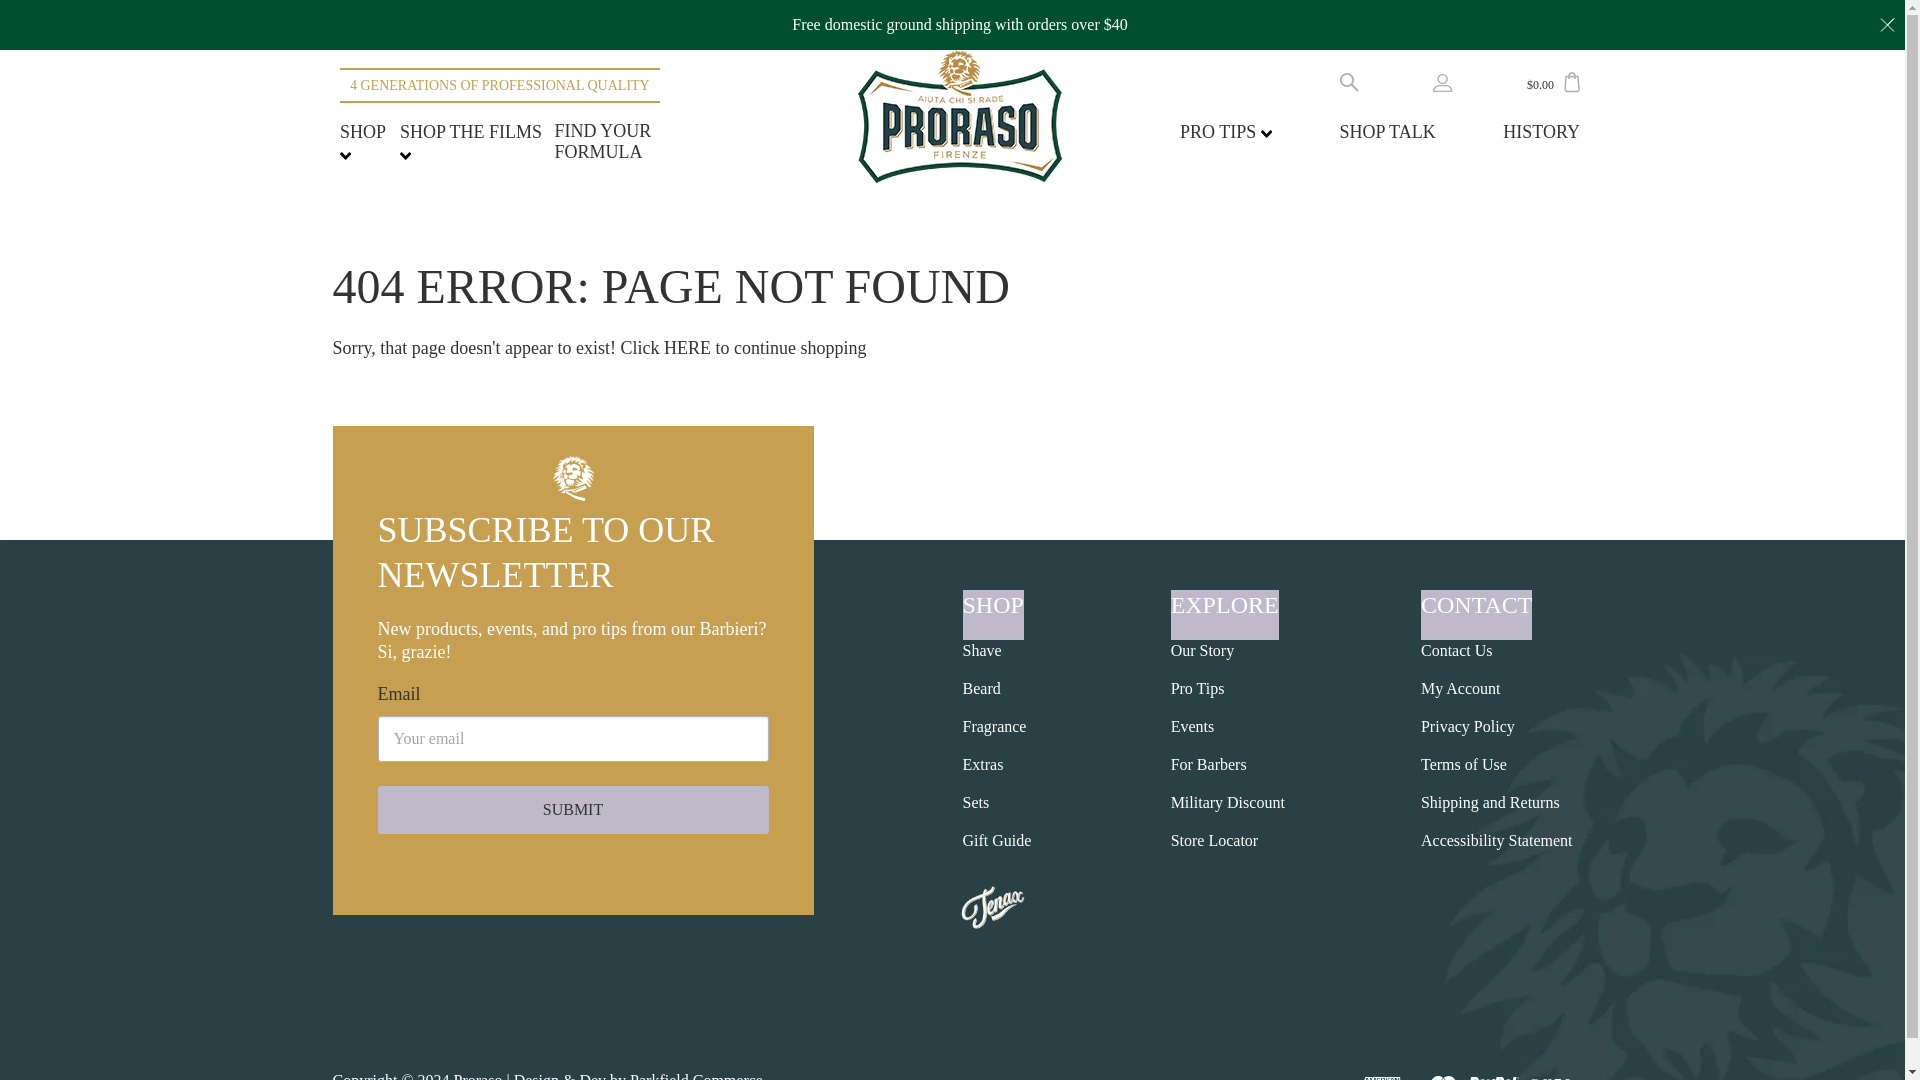 This screenshot has height=1080, width=1920. What do you see at coordinates (960, 116) in the screenshot?
I see `Proraso USA` at bounding box center [960, 116].